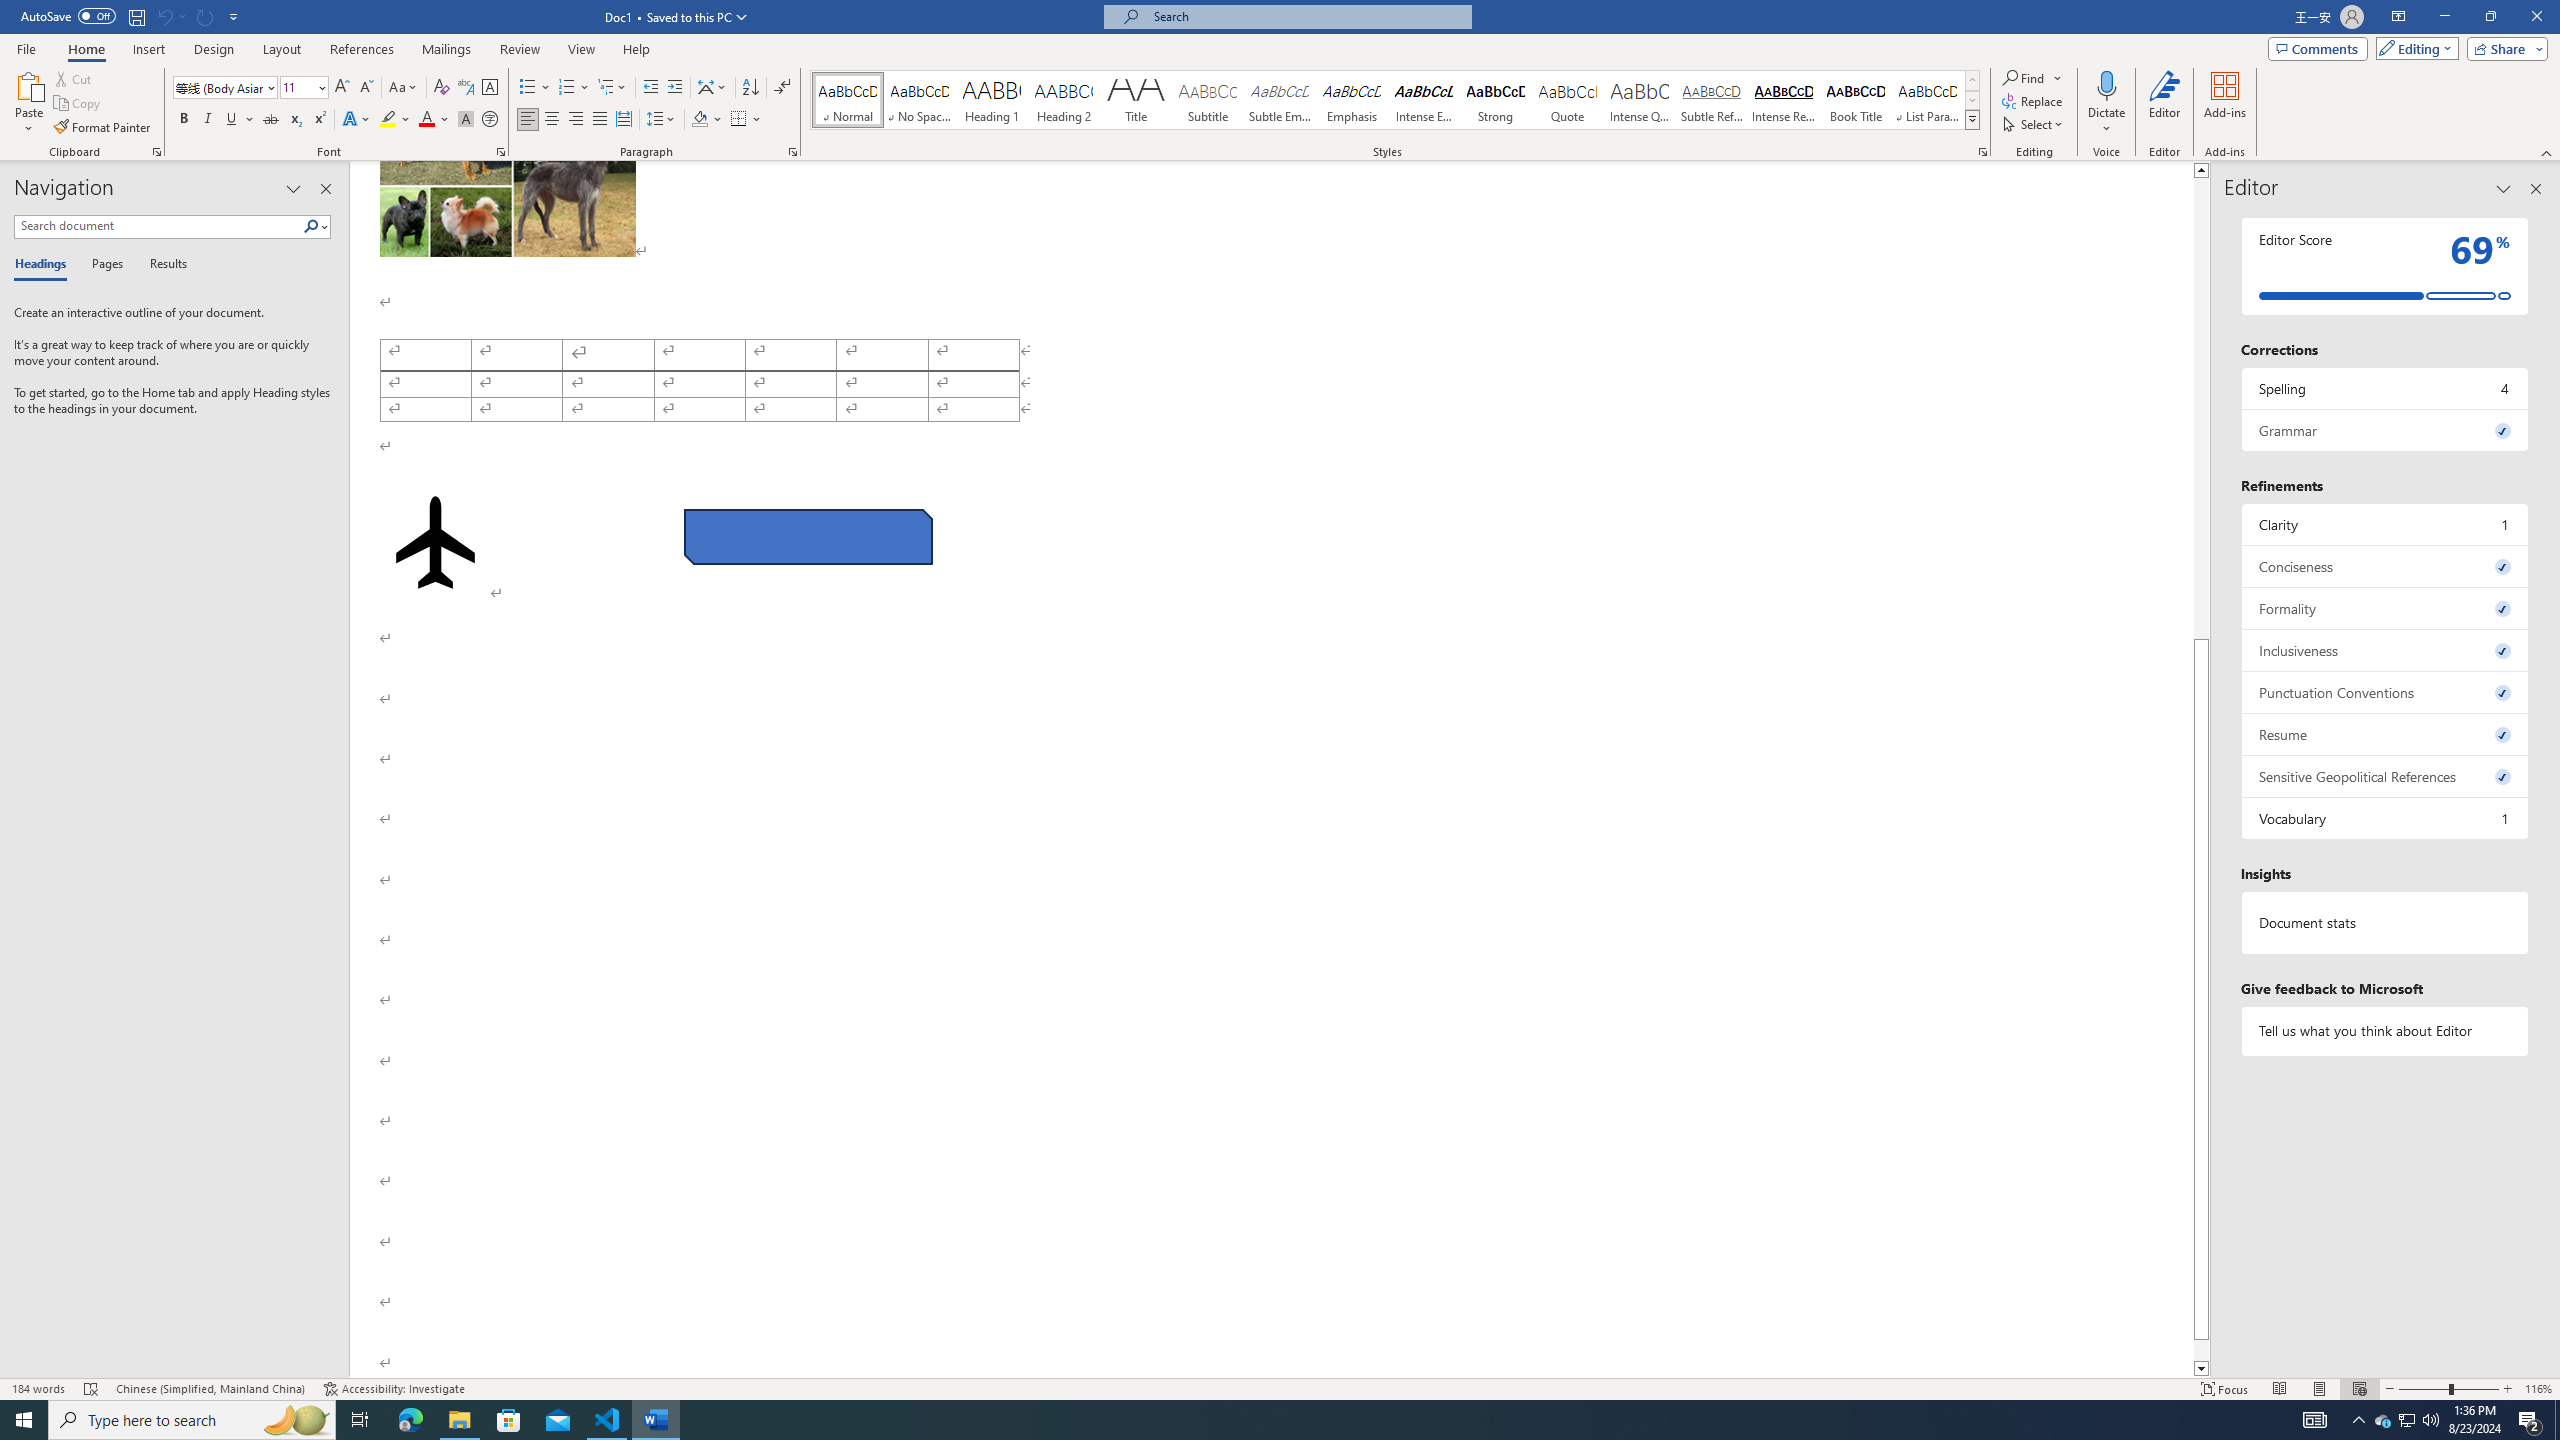  What do you see at coordinates (2386, 1030) in the screenshot?
I see `Tell us what you think about Editor` at bounding box center [2386, 1030].